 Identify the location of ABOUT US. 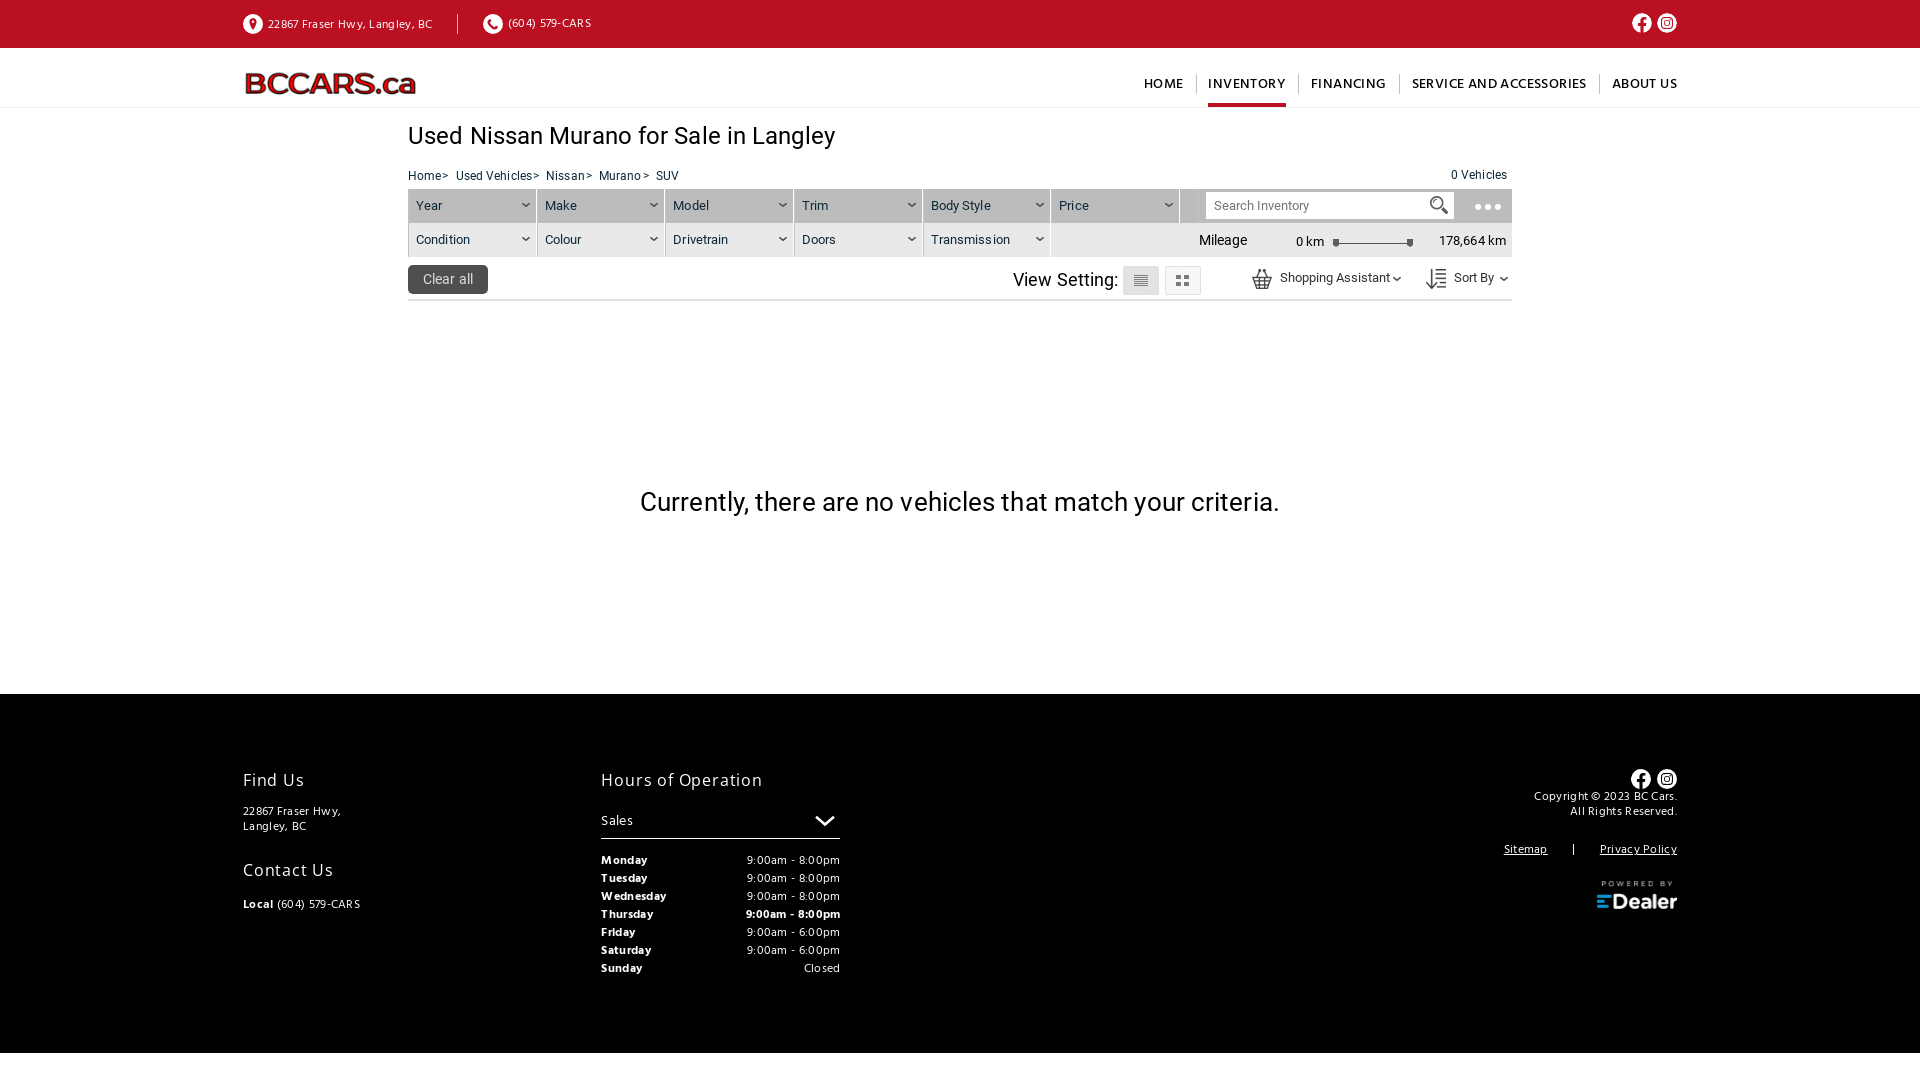
(1644, 84).